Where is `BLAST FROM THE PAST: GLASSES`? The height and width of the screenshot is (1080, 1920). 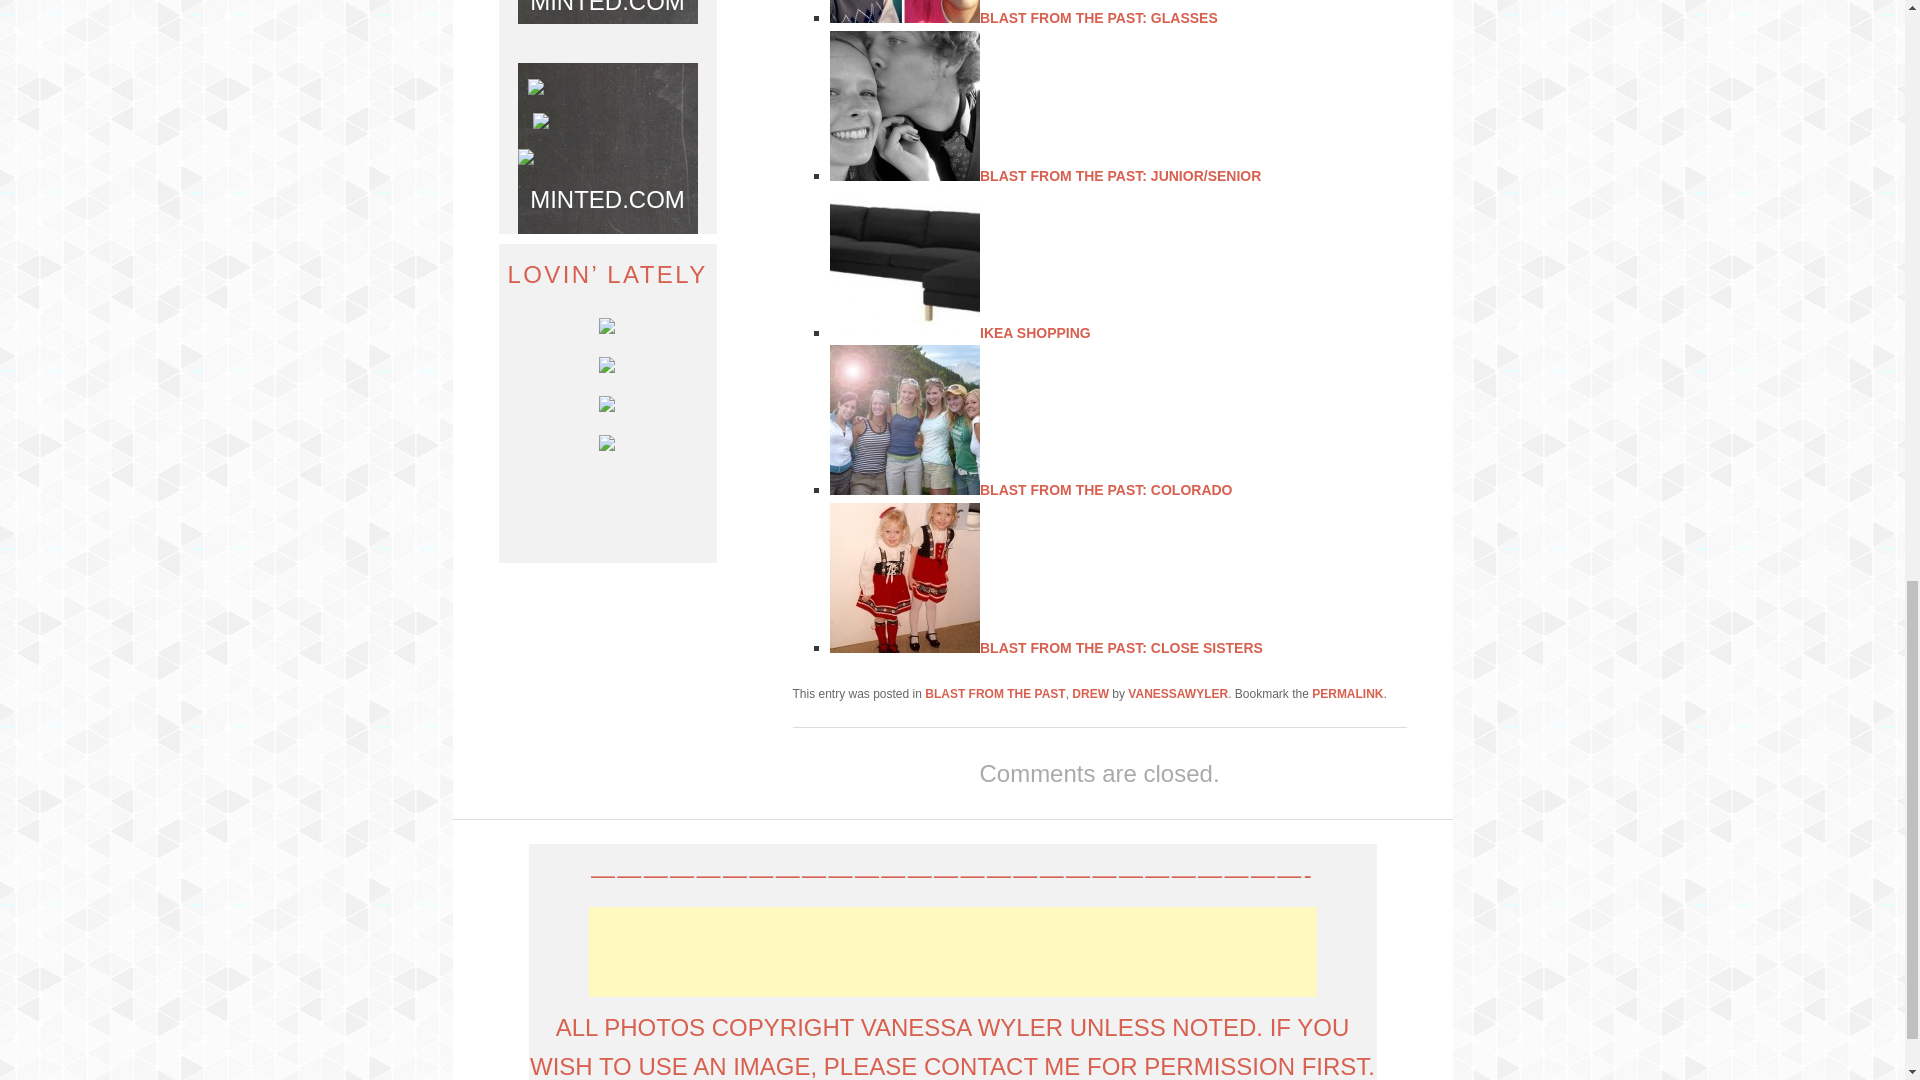 BLAST FROM THE PAST: GLASSES is located at coordinates (1098, 17).